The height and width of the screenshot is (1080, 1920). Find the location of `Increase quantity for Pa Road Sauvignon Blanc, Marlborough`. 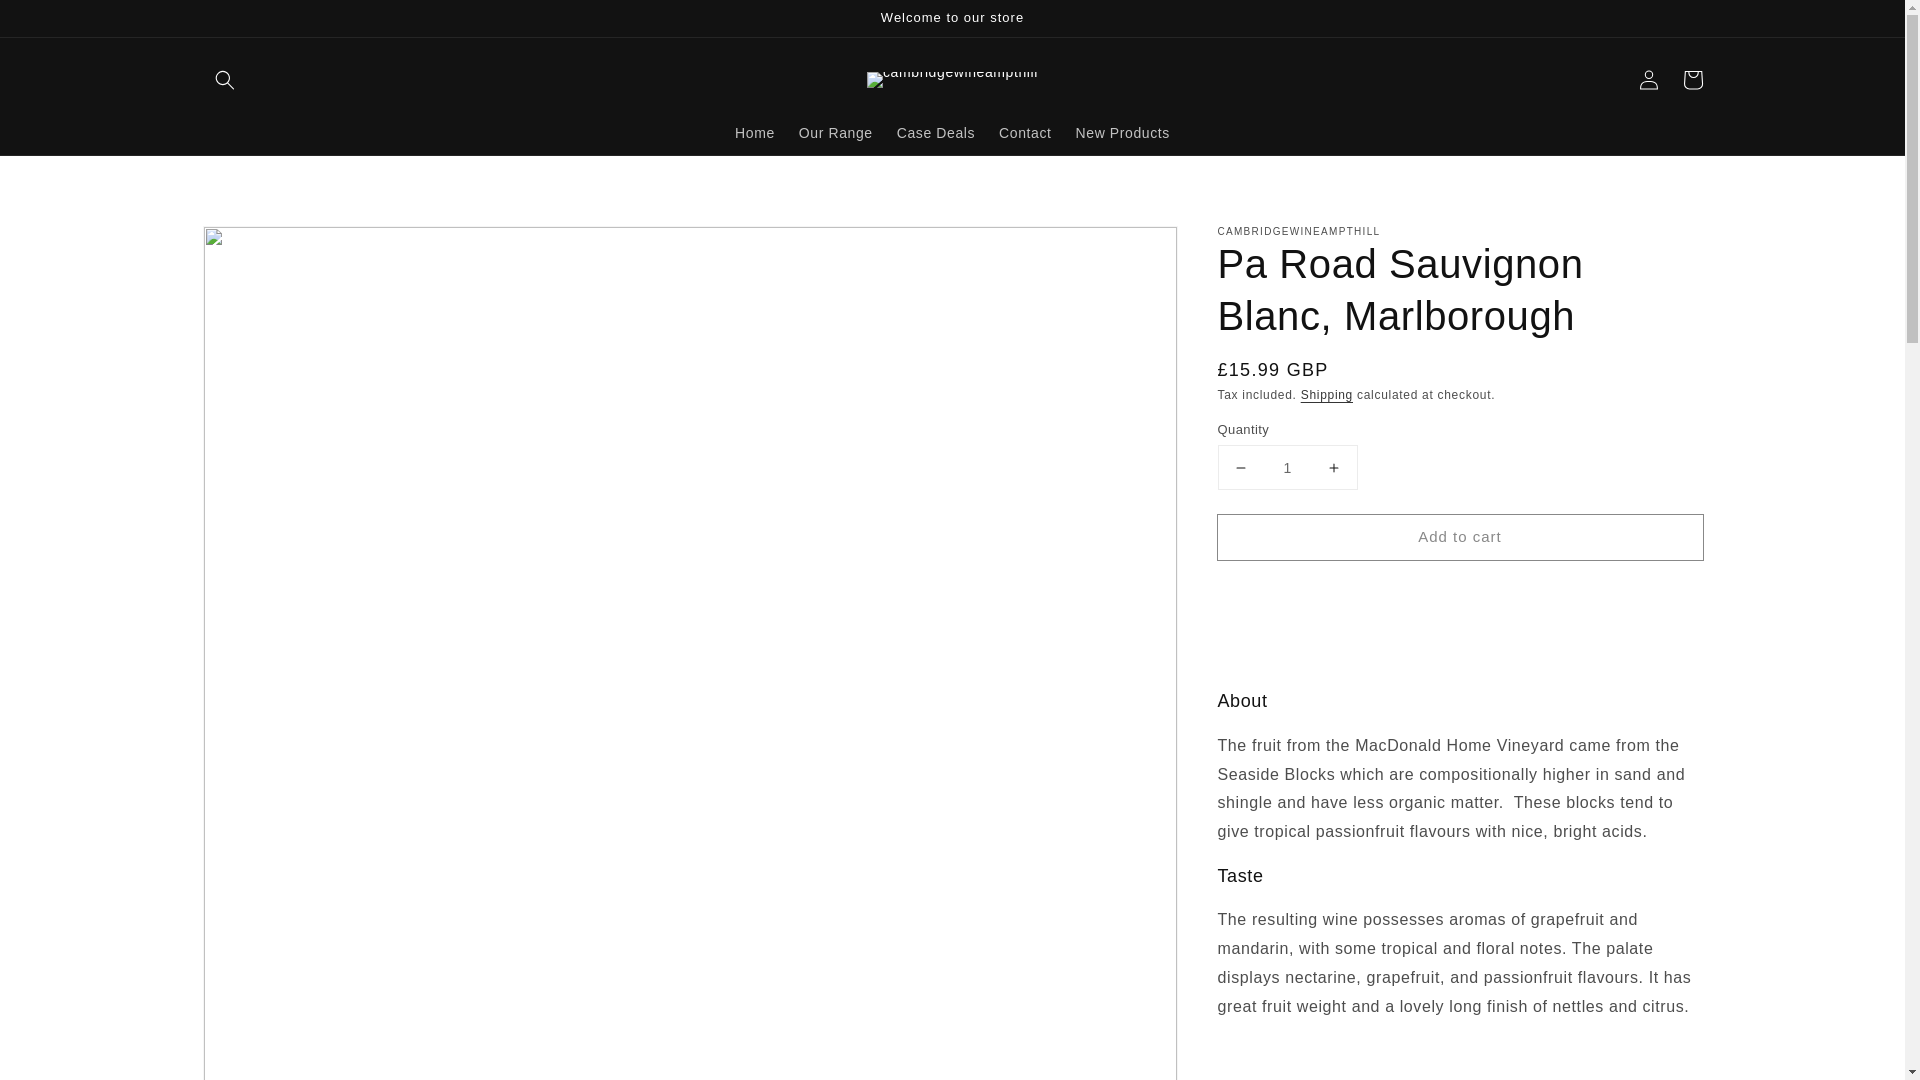

Increase quantity for Pa Road Sauvignon Blanc, Marlborough is located at coordinates (1334, 468).